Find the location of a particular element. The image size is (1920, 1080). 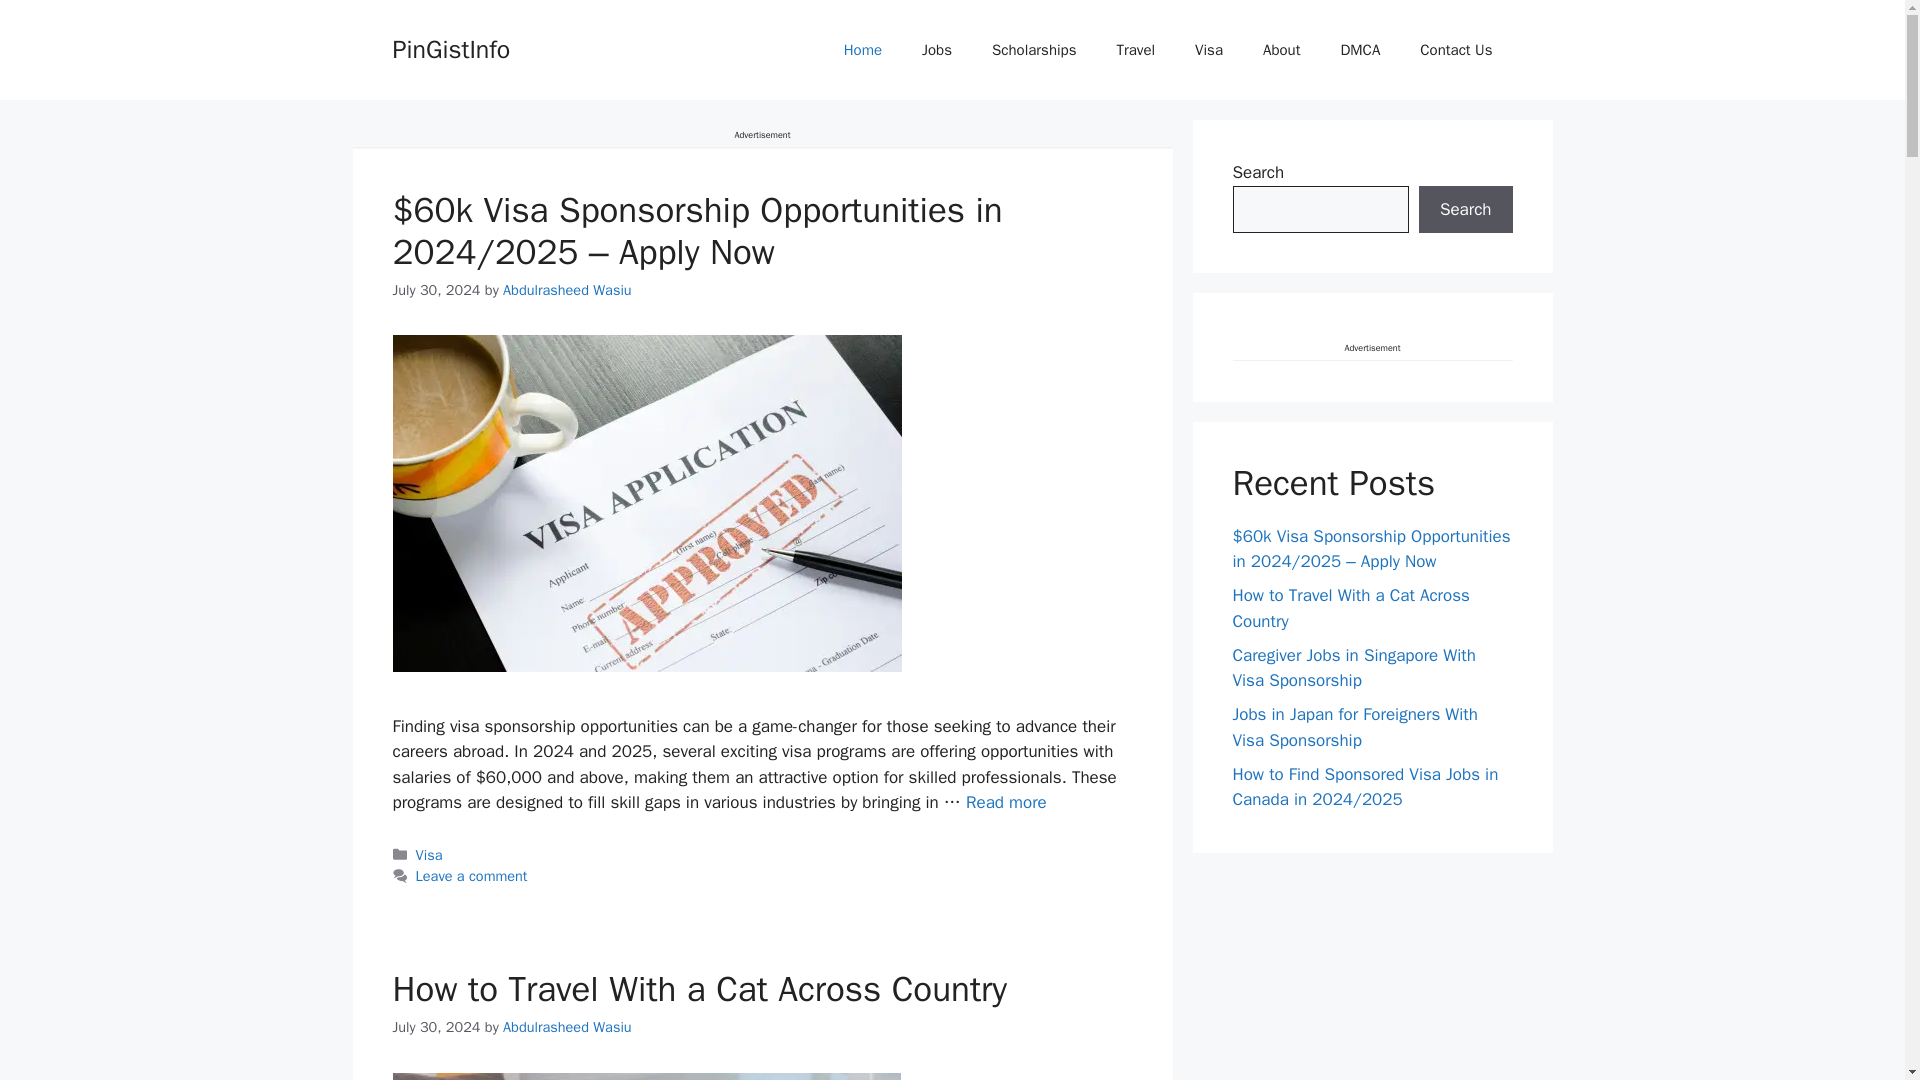

View all posts by Abdulrasheed Wasiu is located at coordinates (567, 290).